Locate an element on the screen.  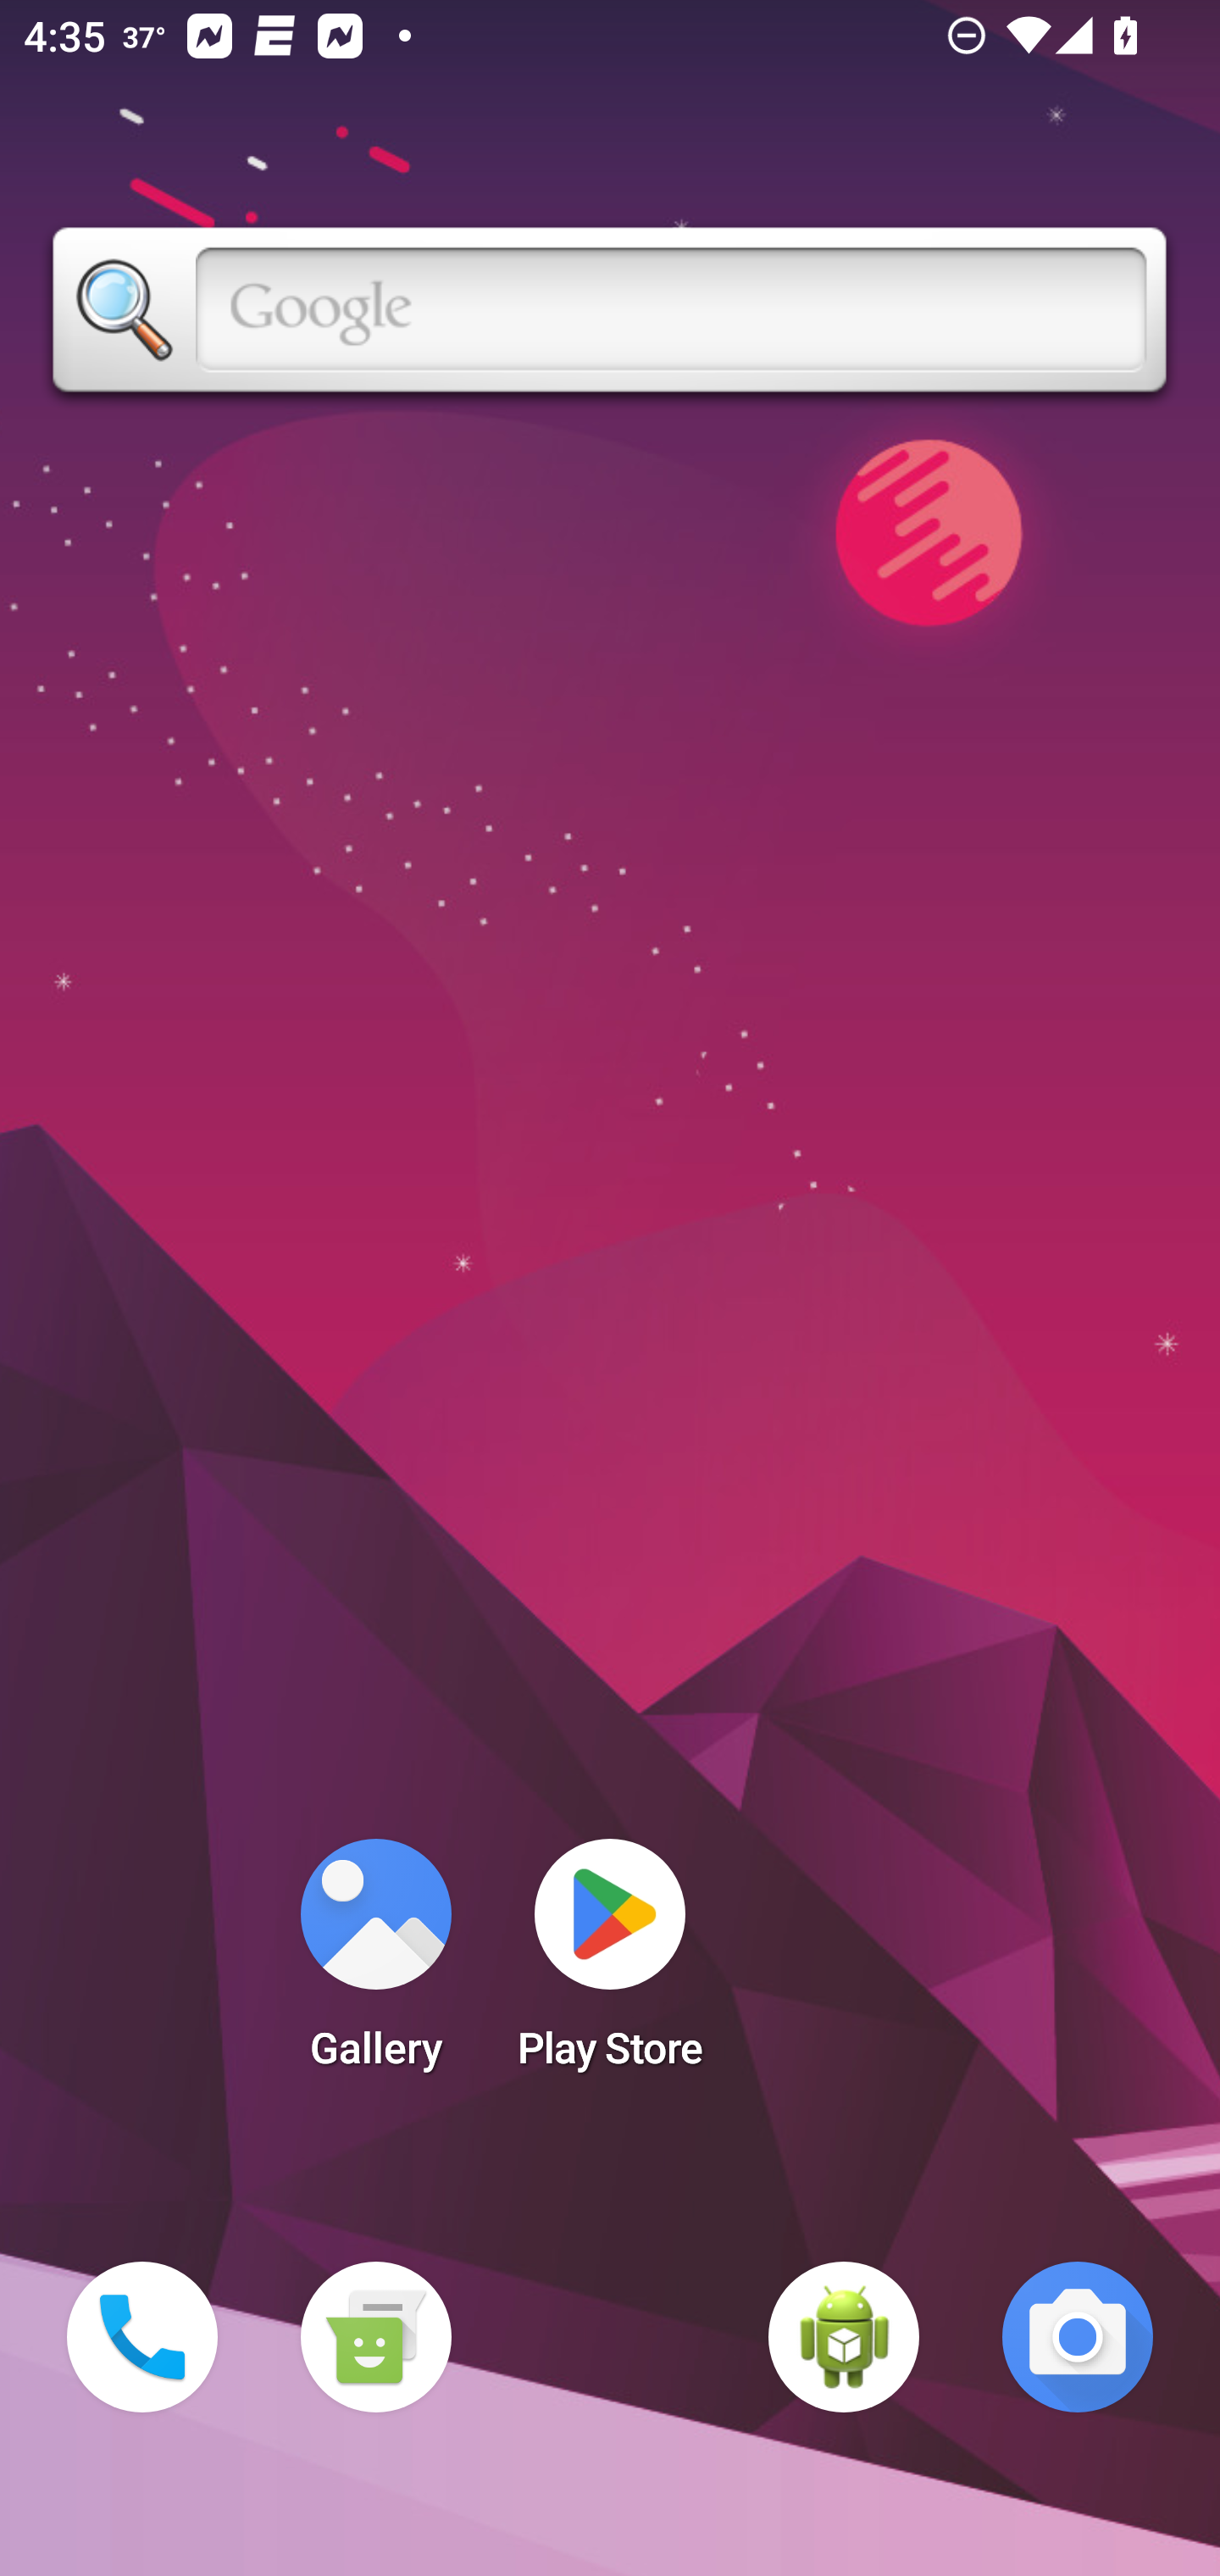
Play Store is located at coordinates (610, 1964).